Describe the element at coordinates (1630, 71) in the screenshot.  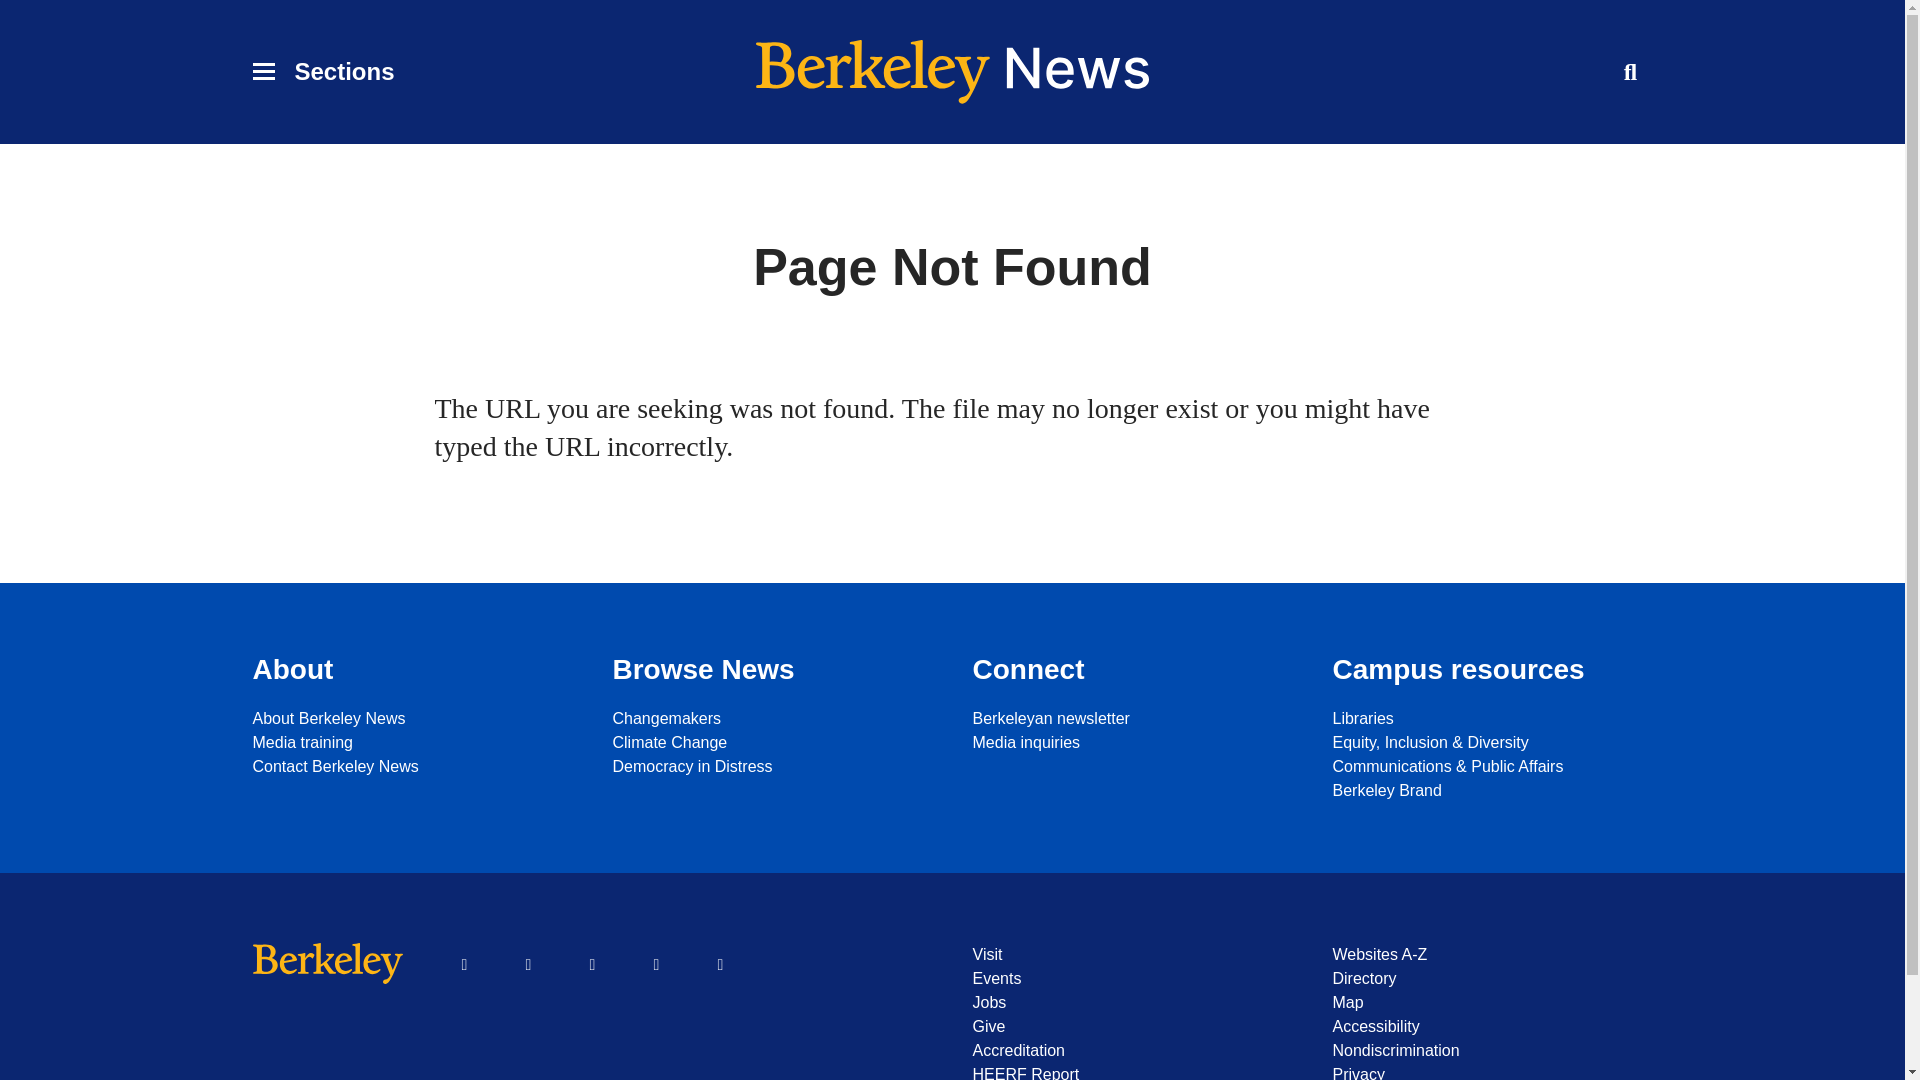
I see `Expand Search Form` at that location.